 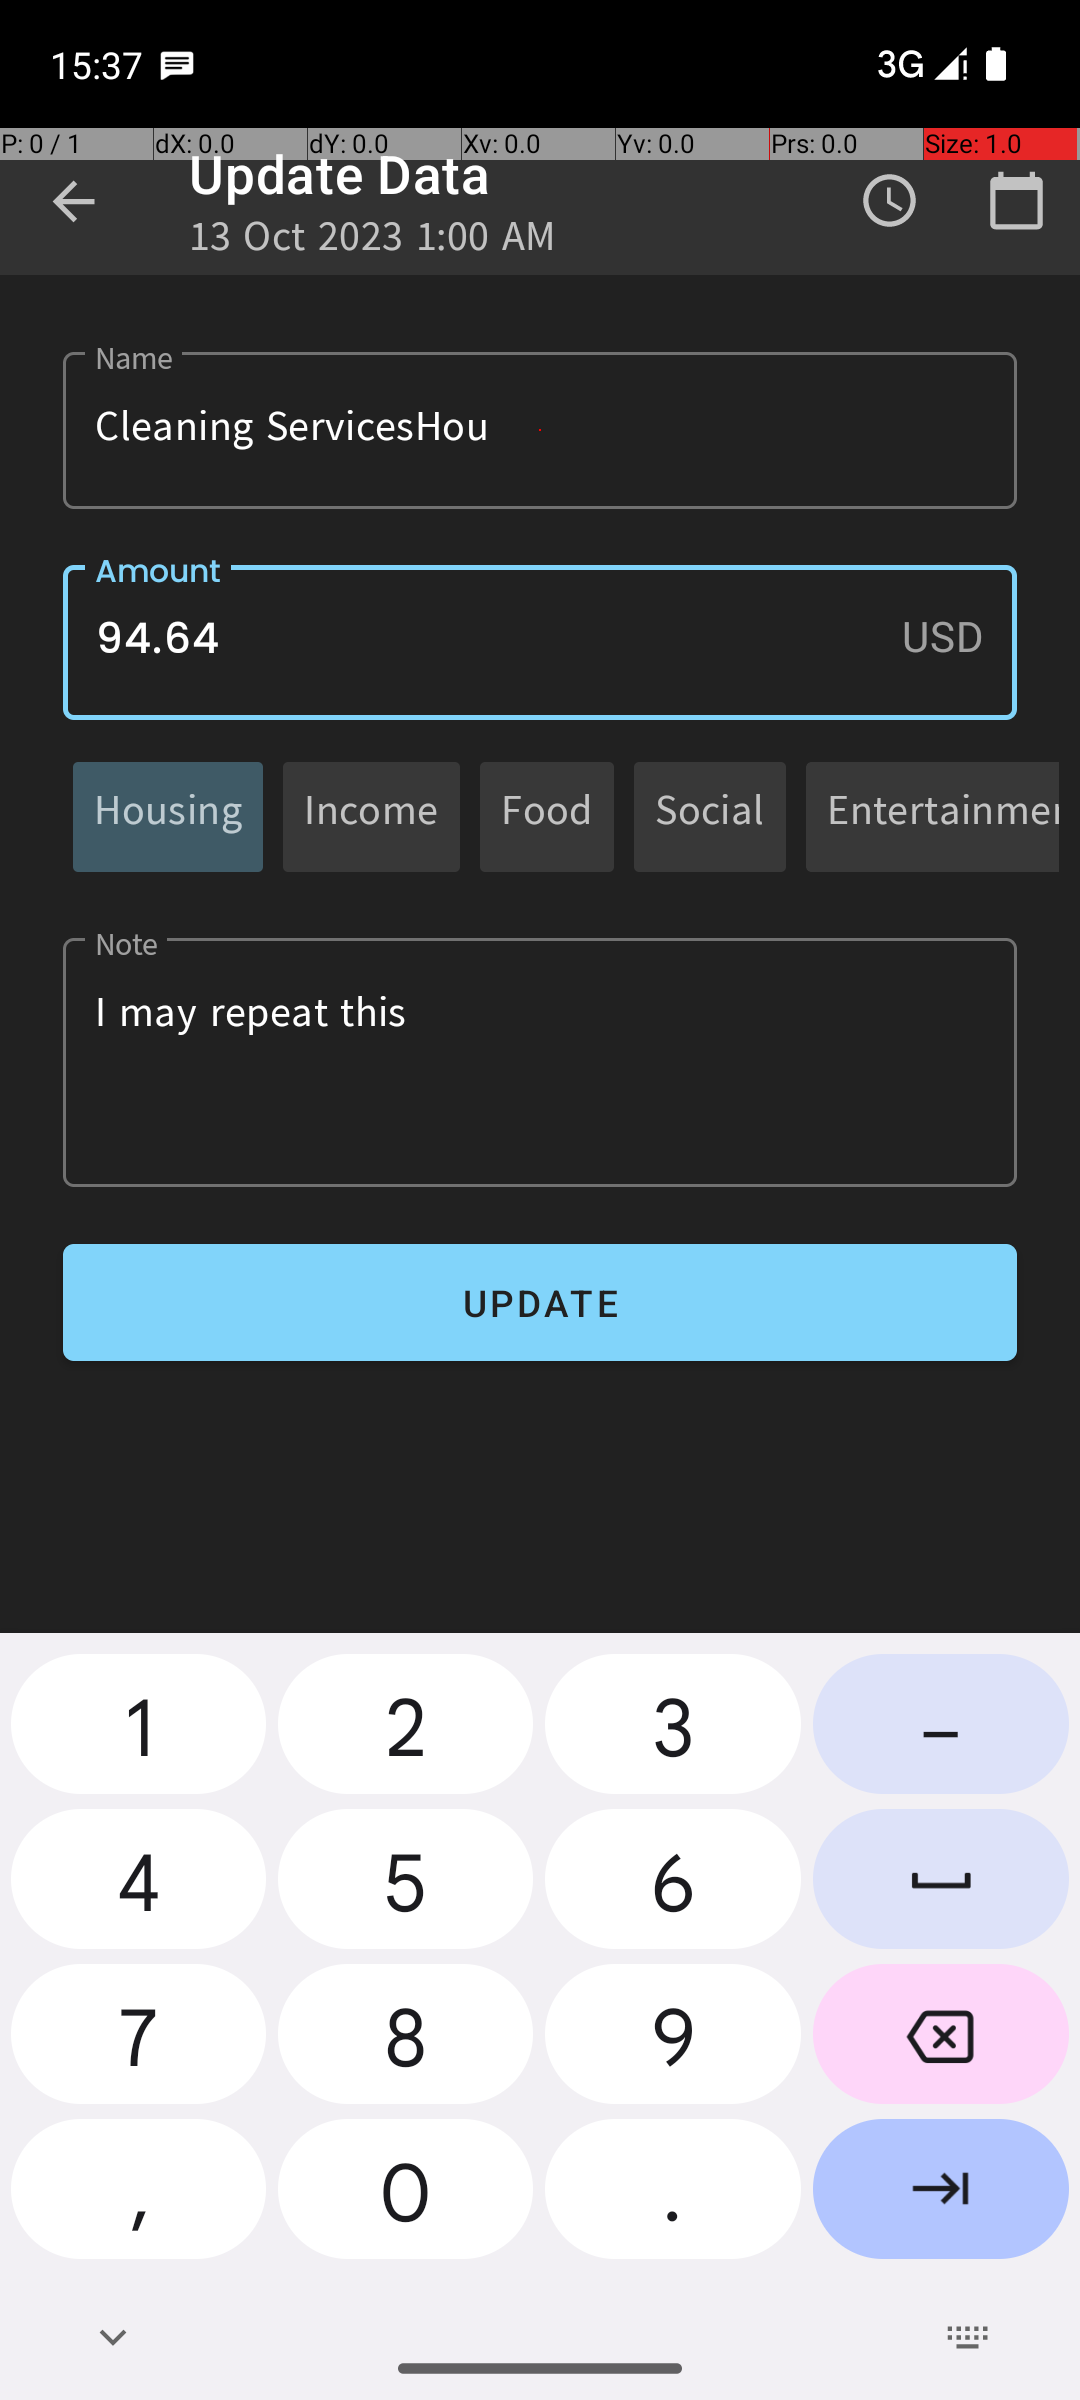 I want to click on I may repeat this, so click(x=540, y=1062).